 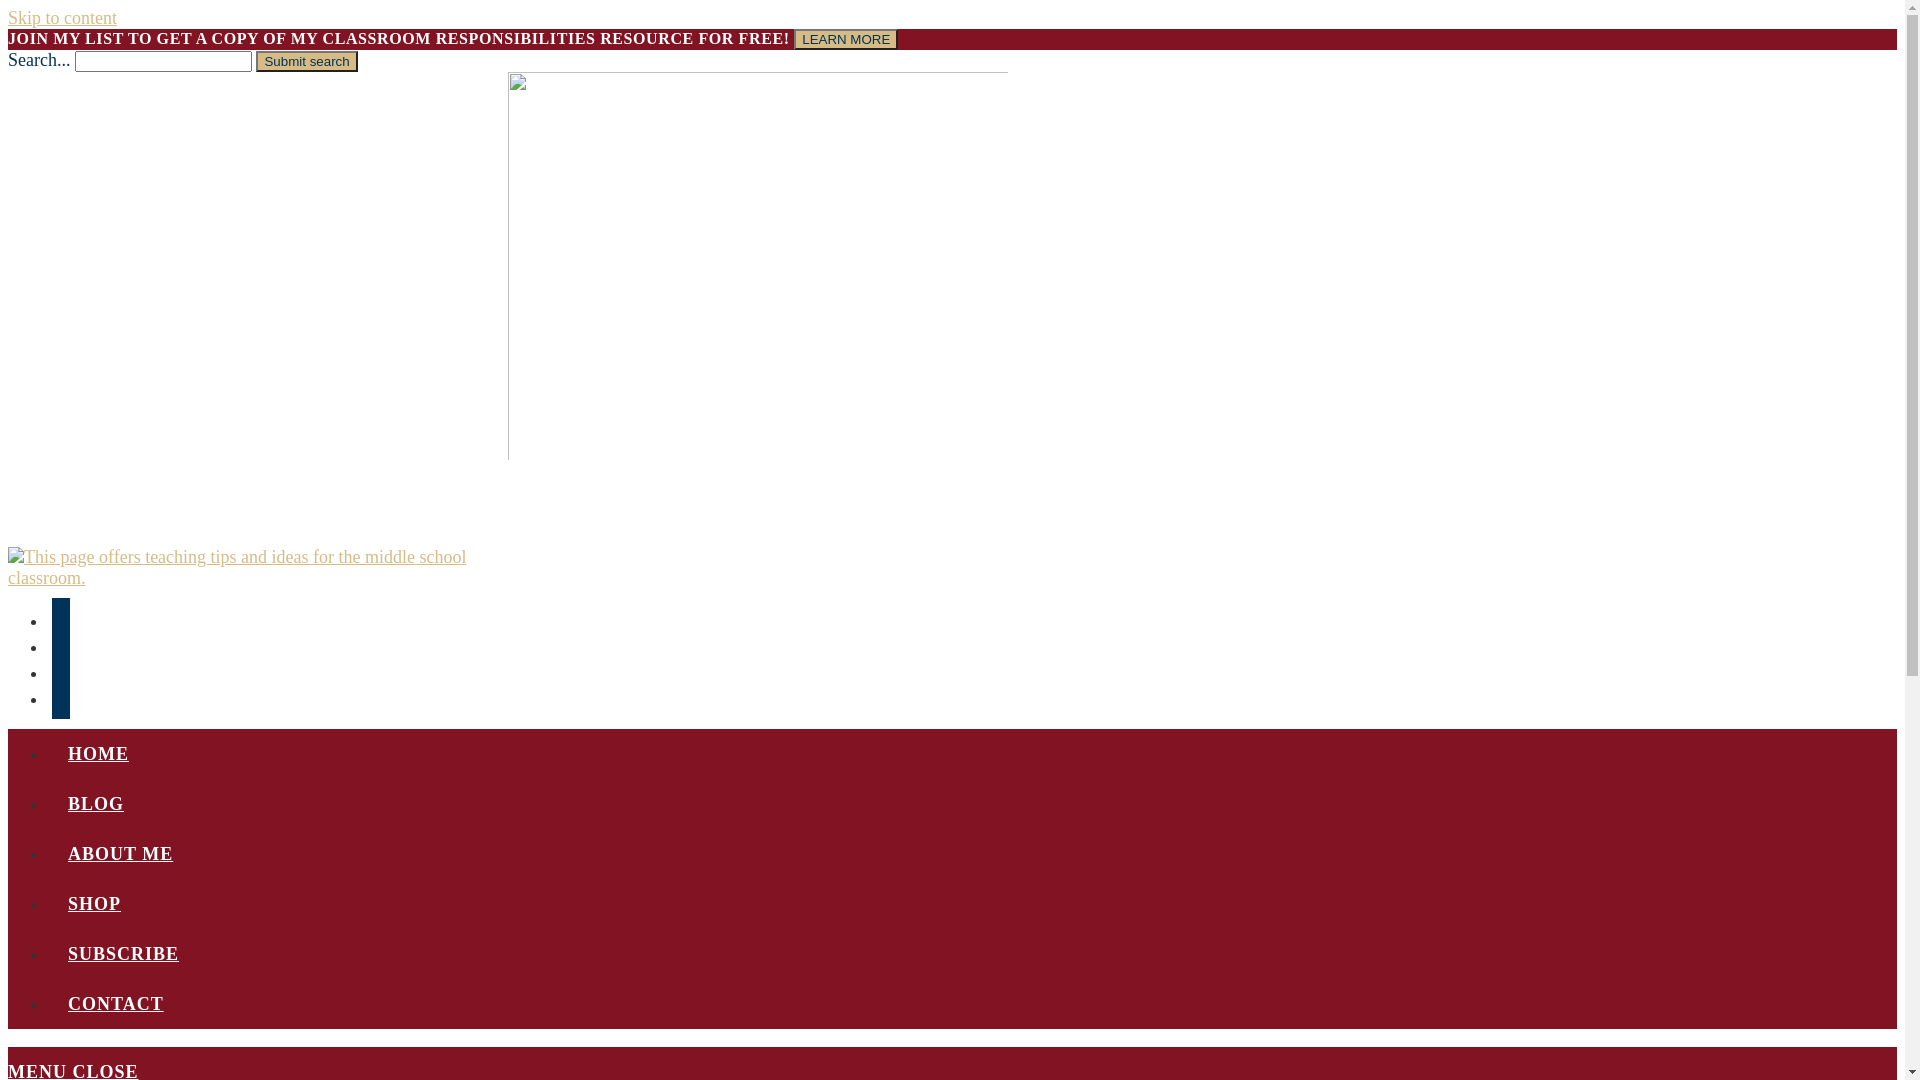 I want to click on CONTACT, so click(x=116, y=1004).